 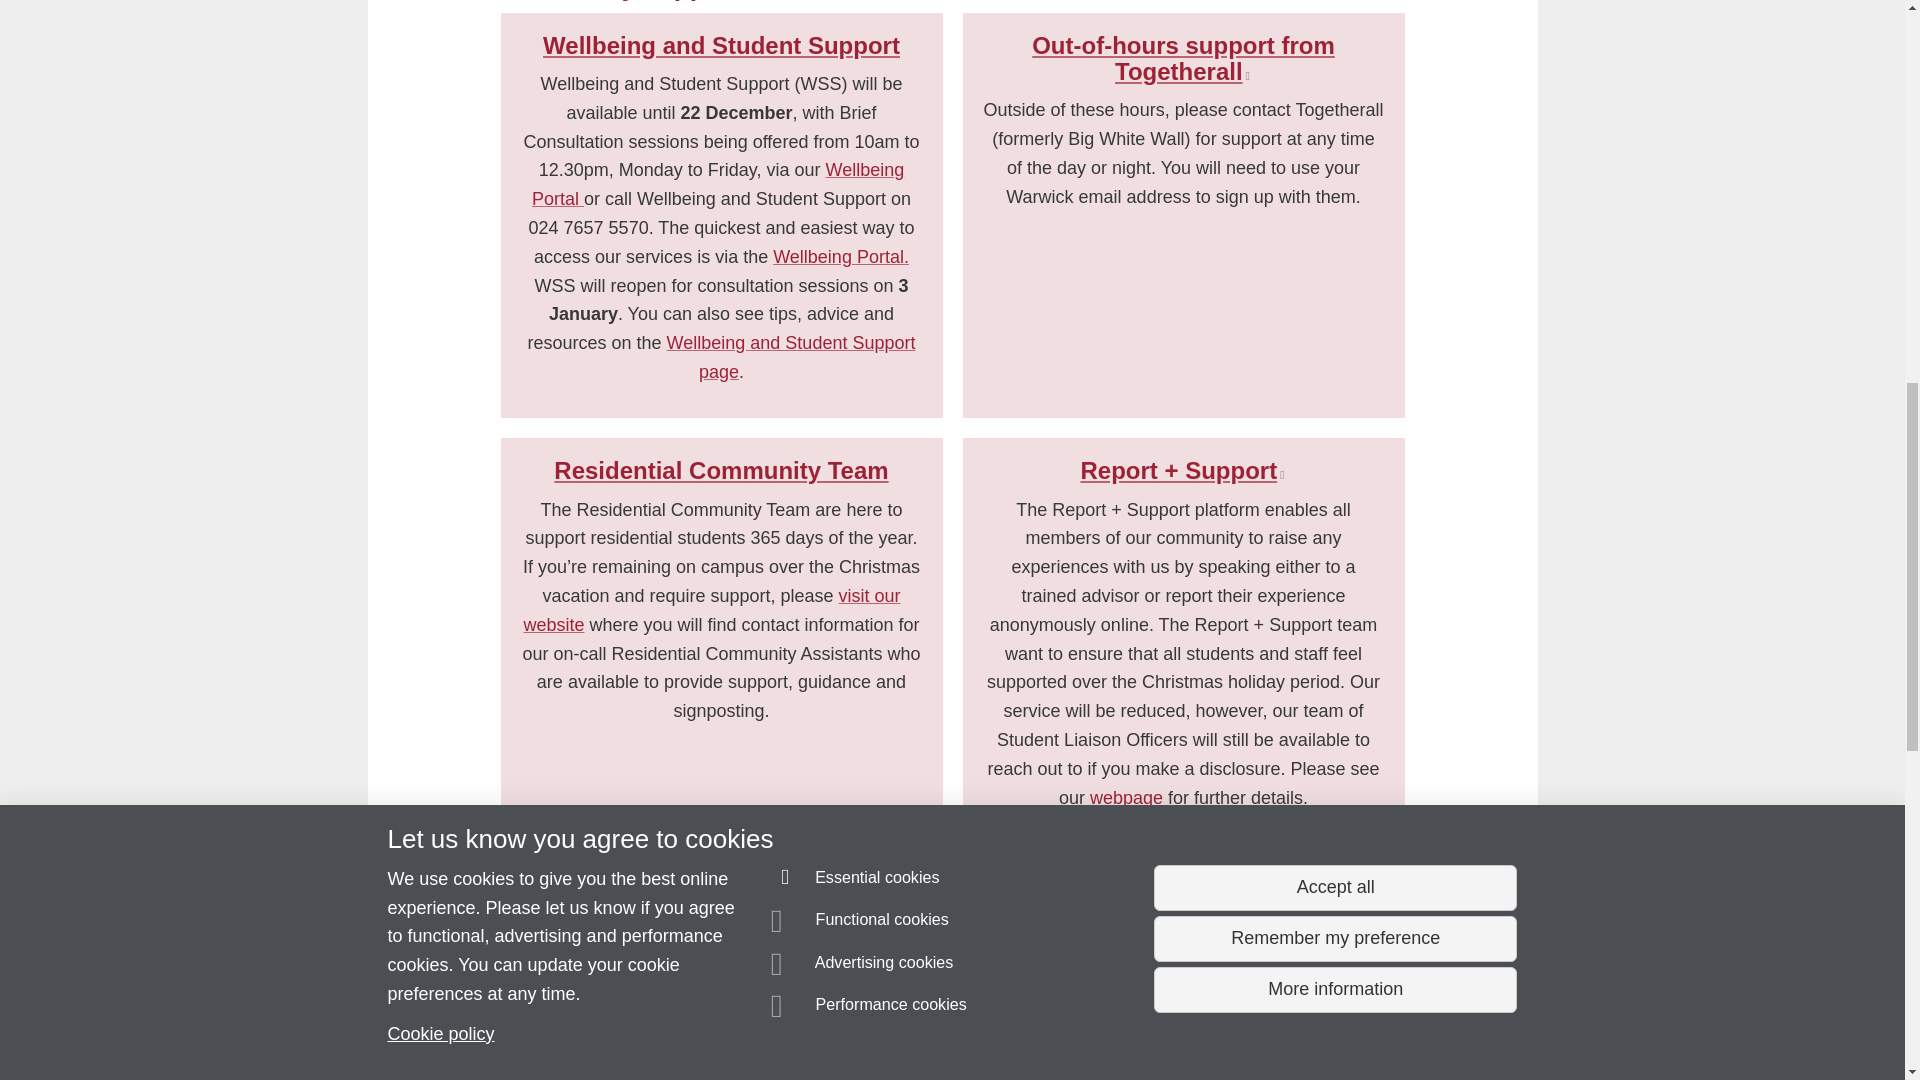 I want to click on Wellbeing Portal., so click(x=840, y=256).